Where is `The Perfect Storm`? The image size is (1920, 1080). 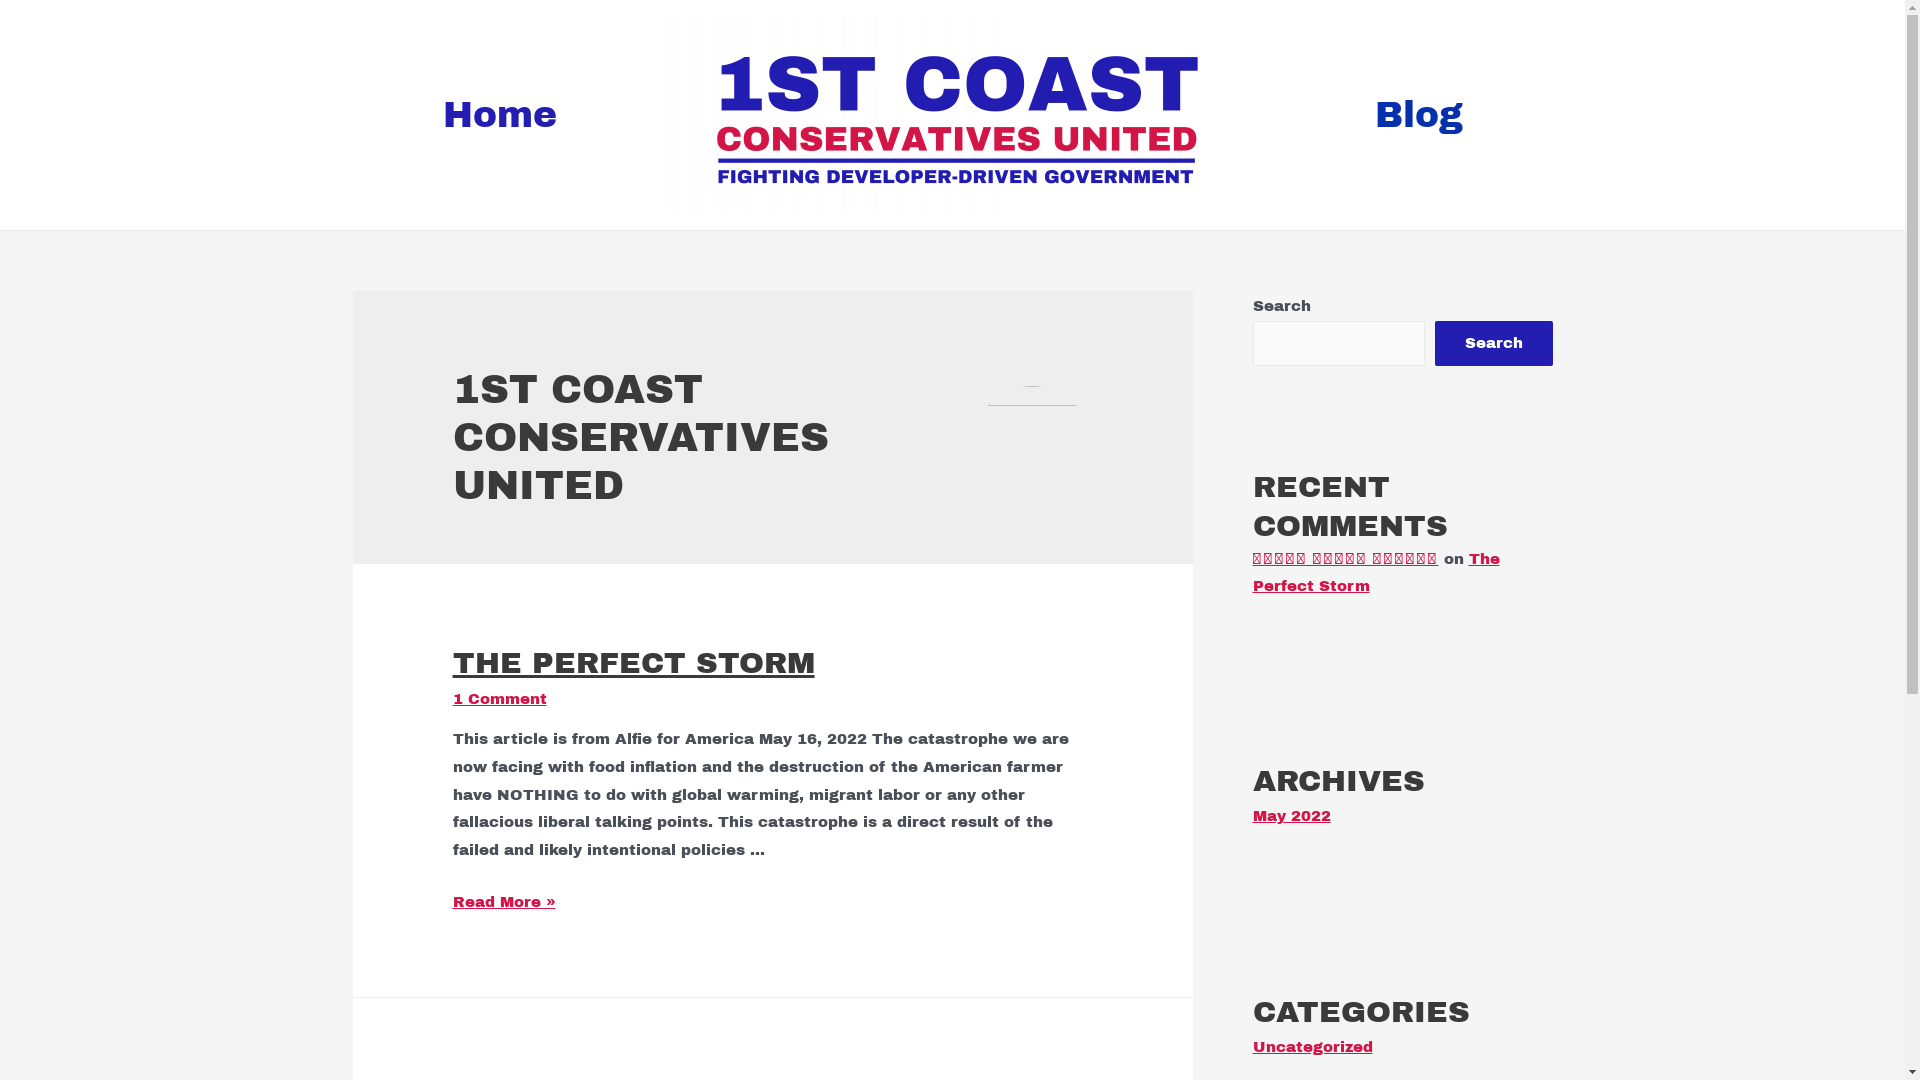
The Perfect Storm is located at coordinates (1376, 572).